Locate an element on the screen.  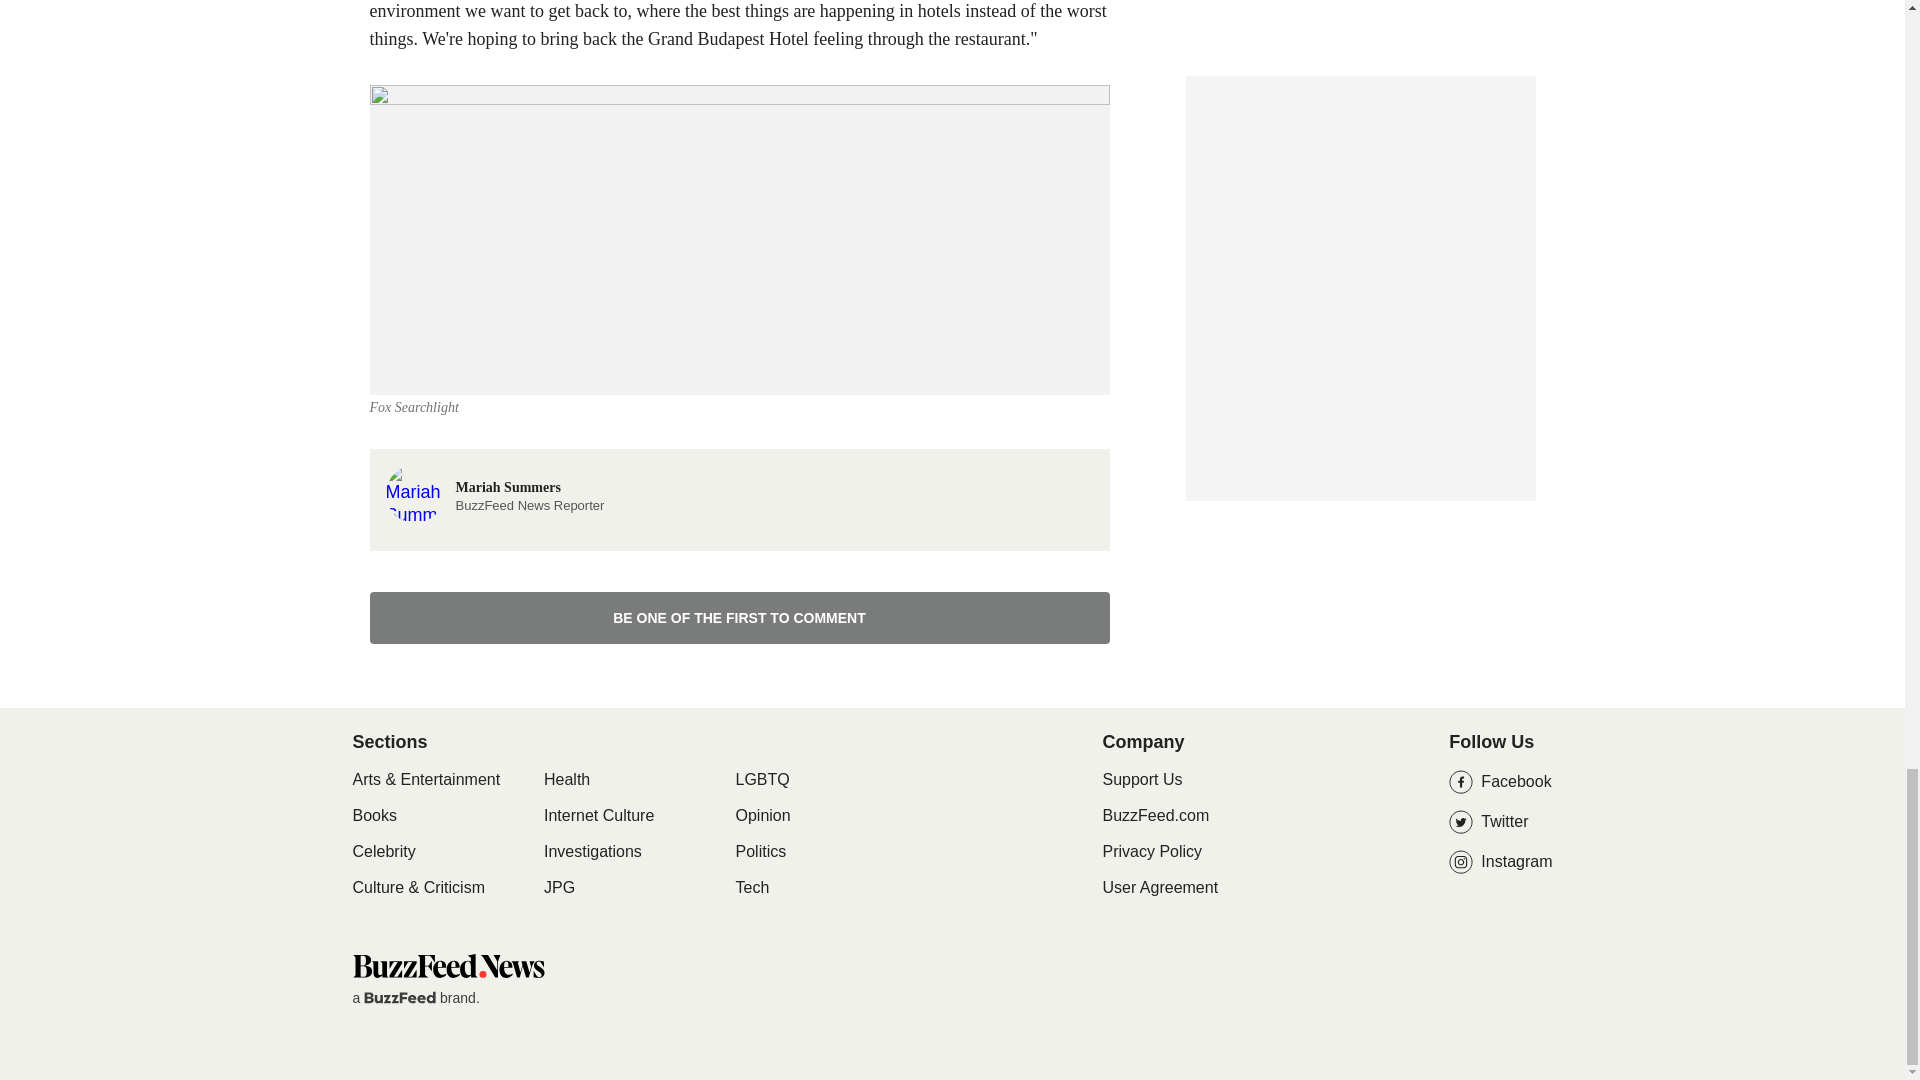
BuzzFeed.com is located at coordinates (1142, 780).